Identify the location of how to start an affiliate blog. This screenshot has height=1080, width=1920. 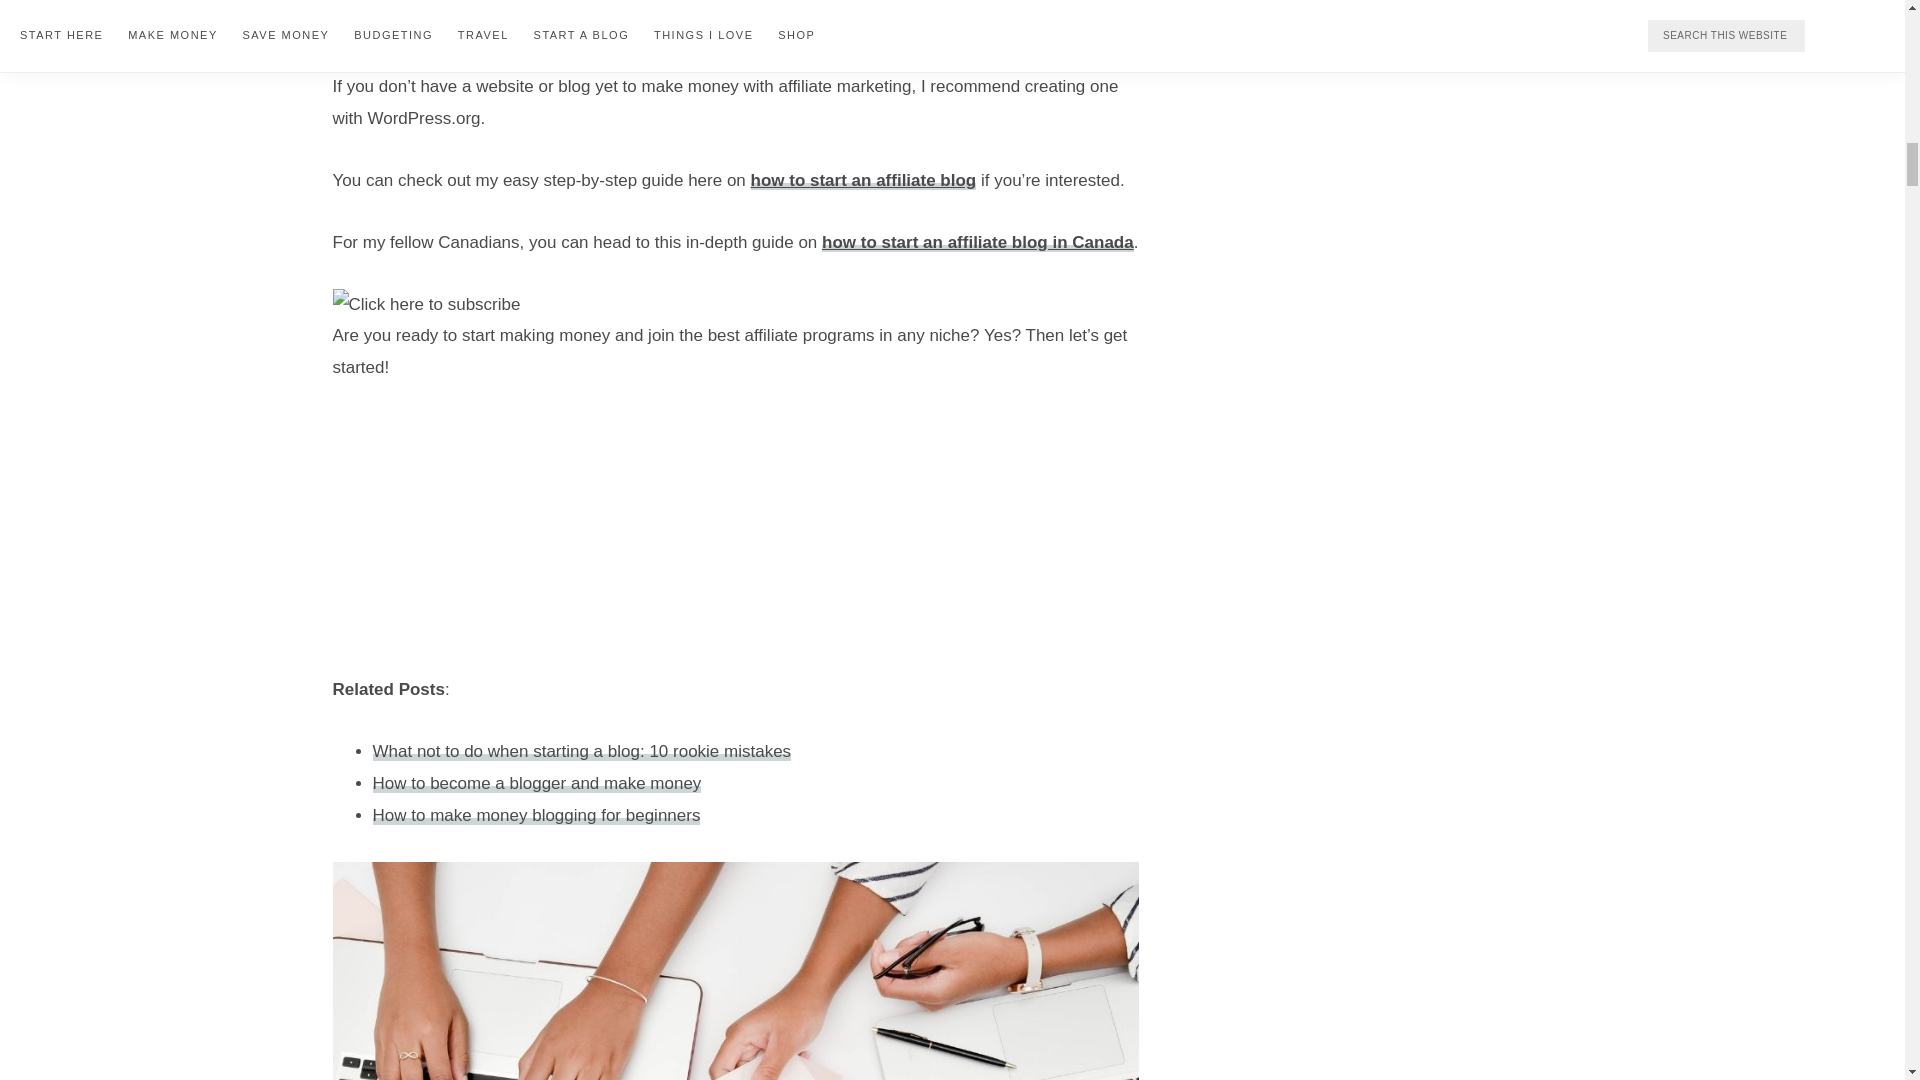
(864, 180).